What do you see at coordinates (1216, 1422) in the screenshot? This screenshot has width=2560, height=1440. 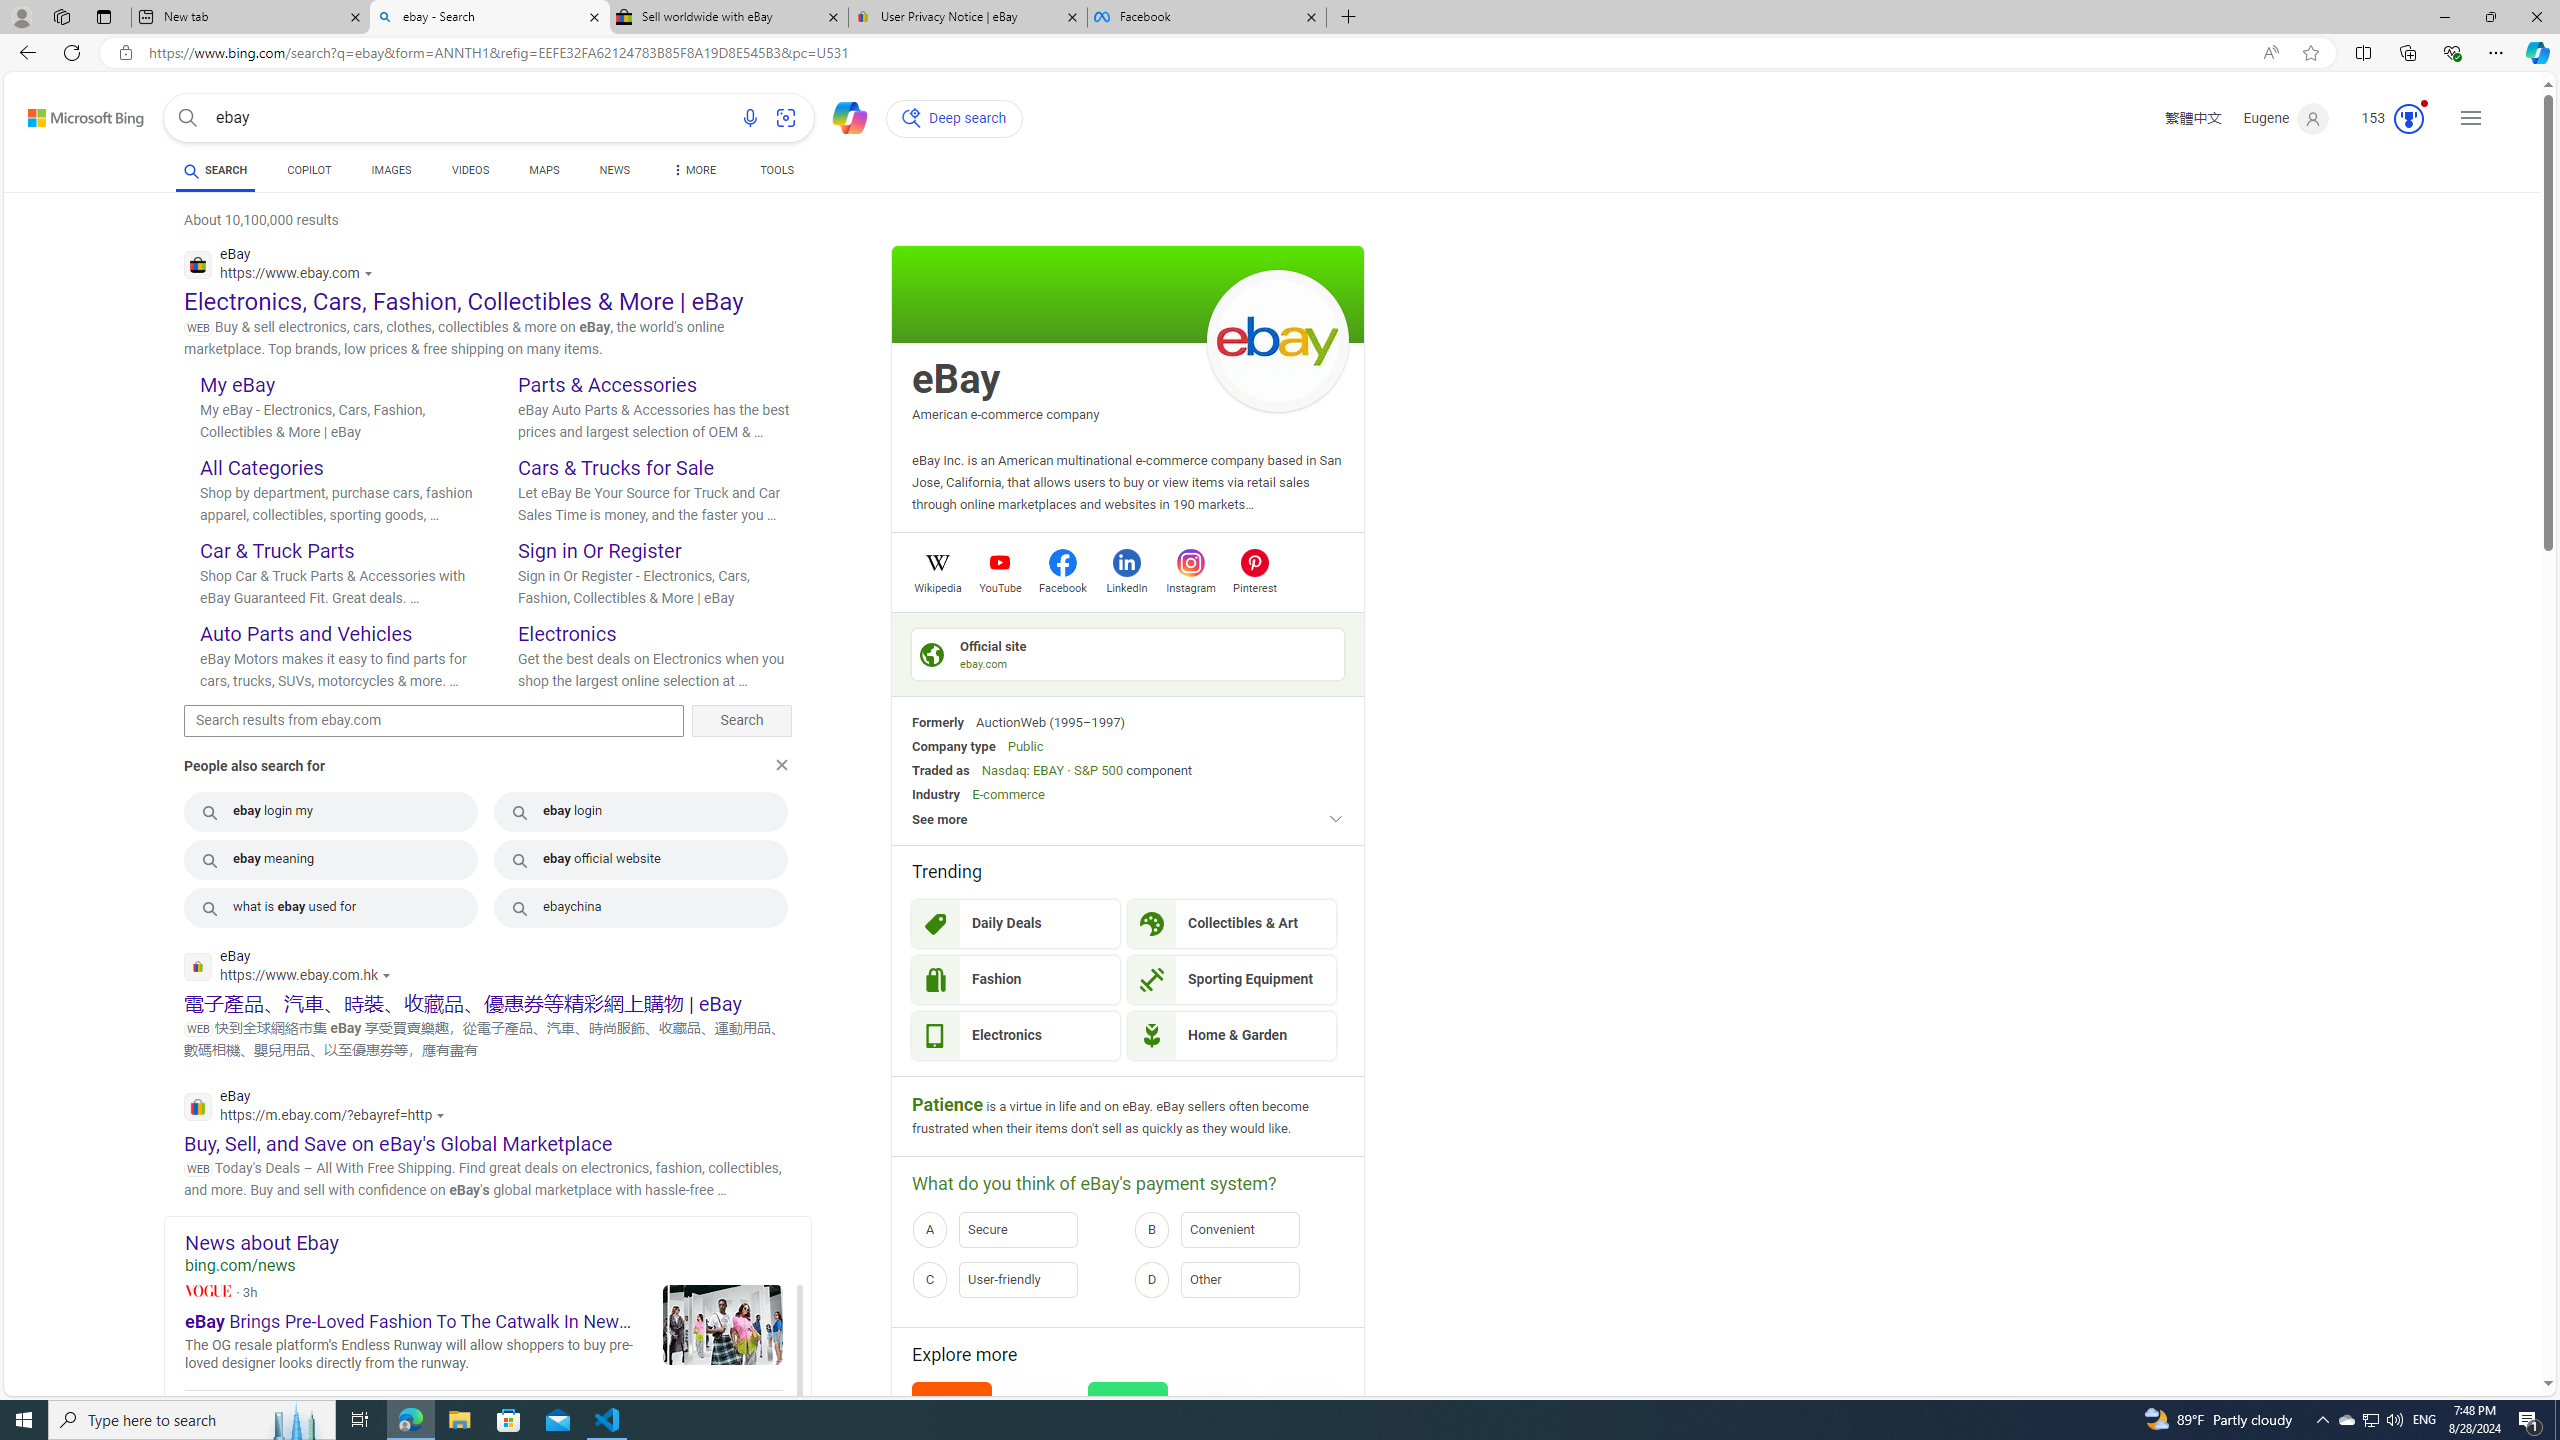 I see `Canadian Tire` at bounding box center [1216, 1422].